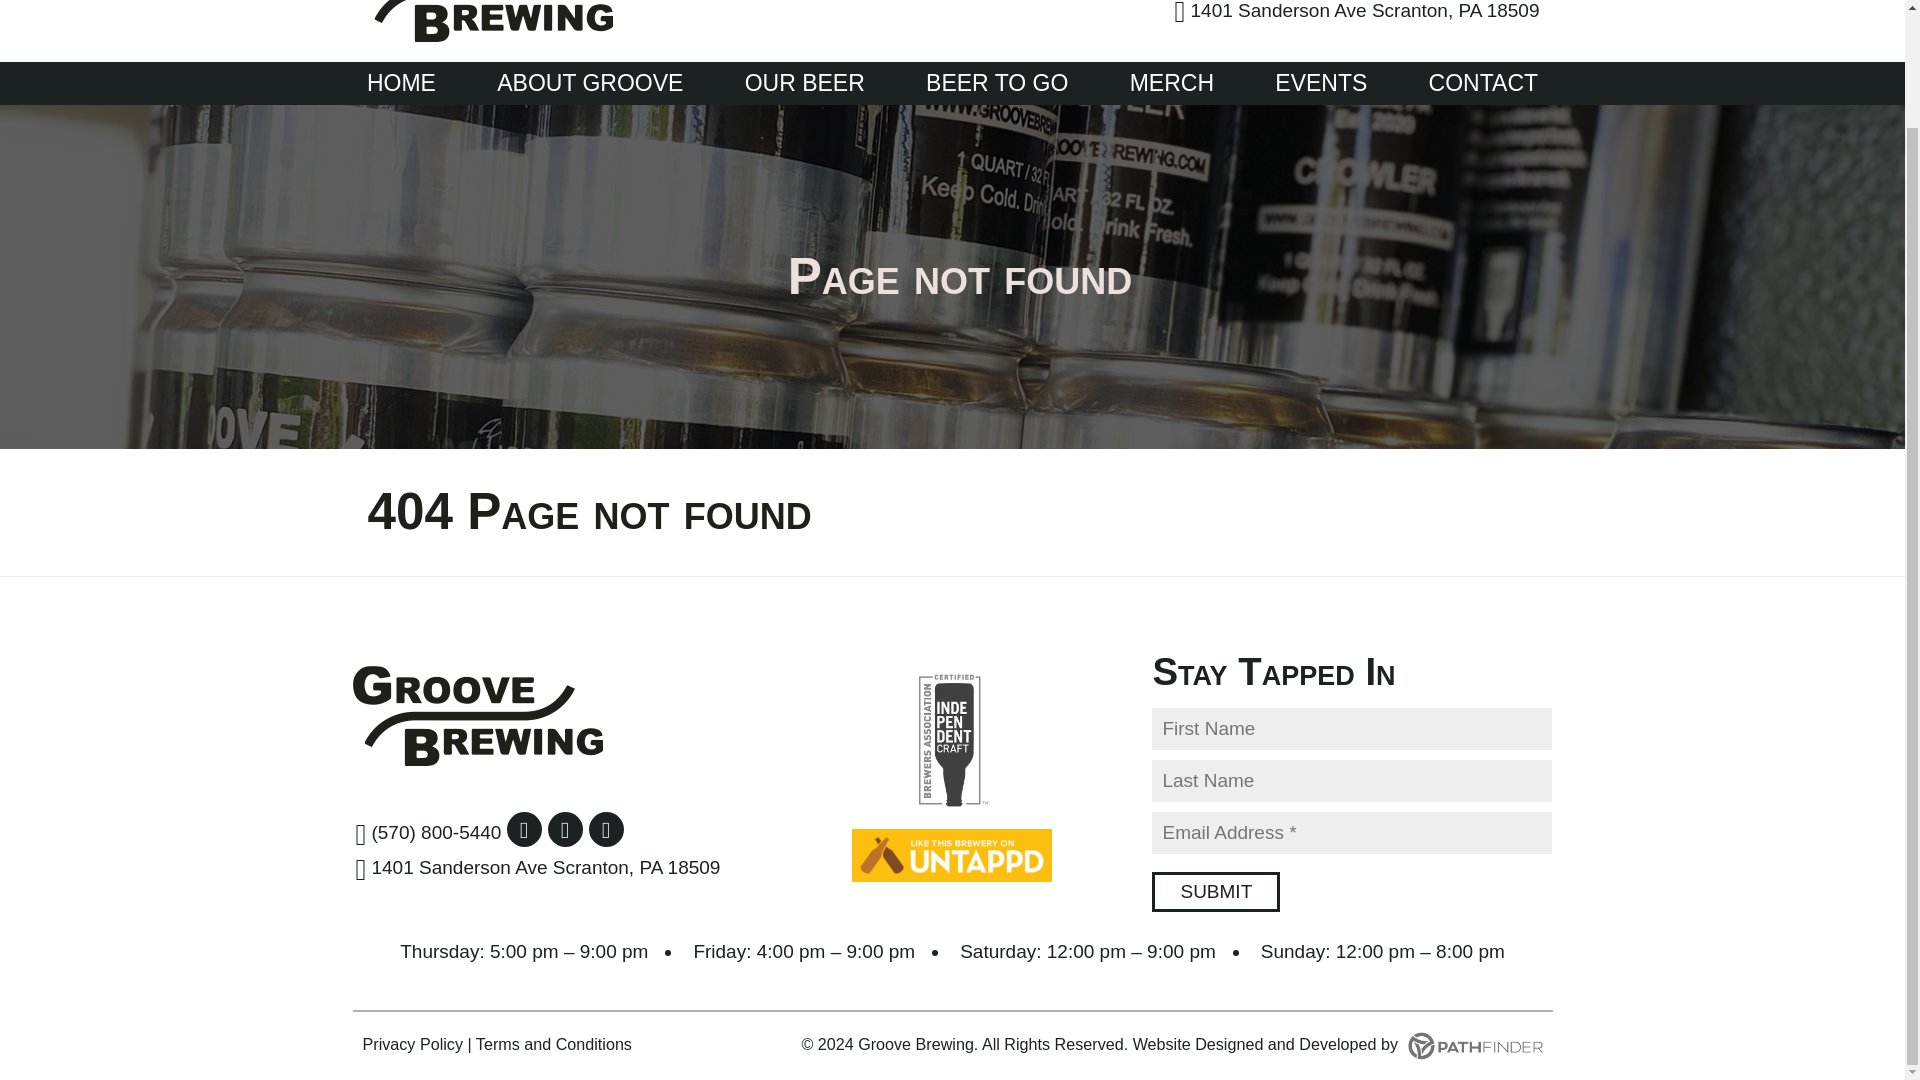 This screenshot has width=1920, height=1080. What do you see at coordinates (565, 829) in the screenshot?
I see `Instagram` at bounding box center [565, 829].